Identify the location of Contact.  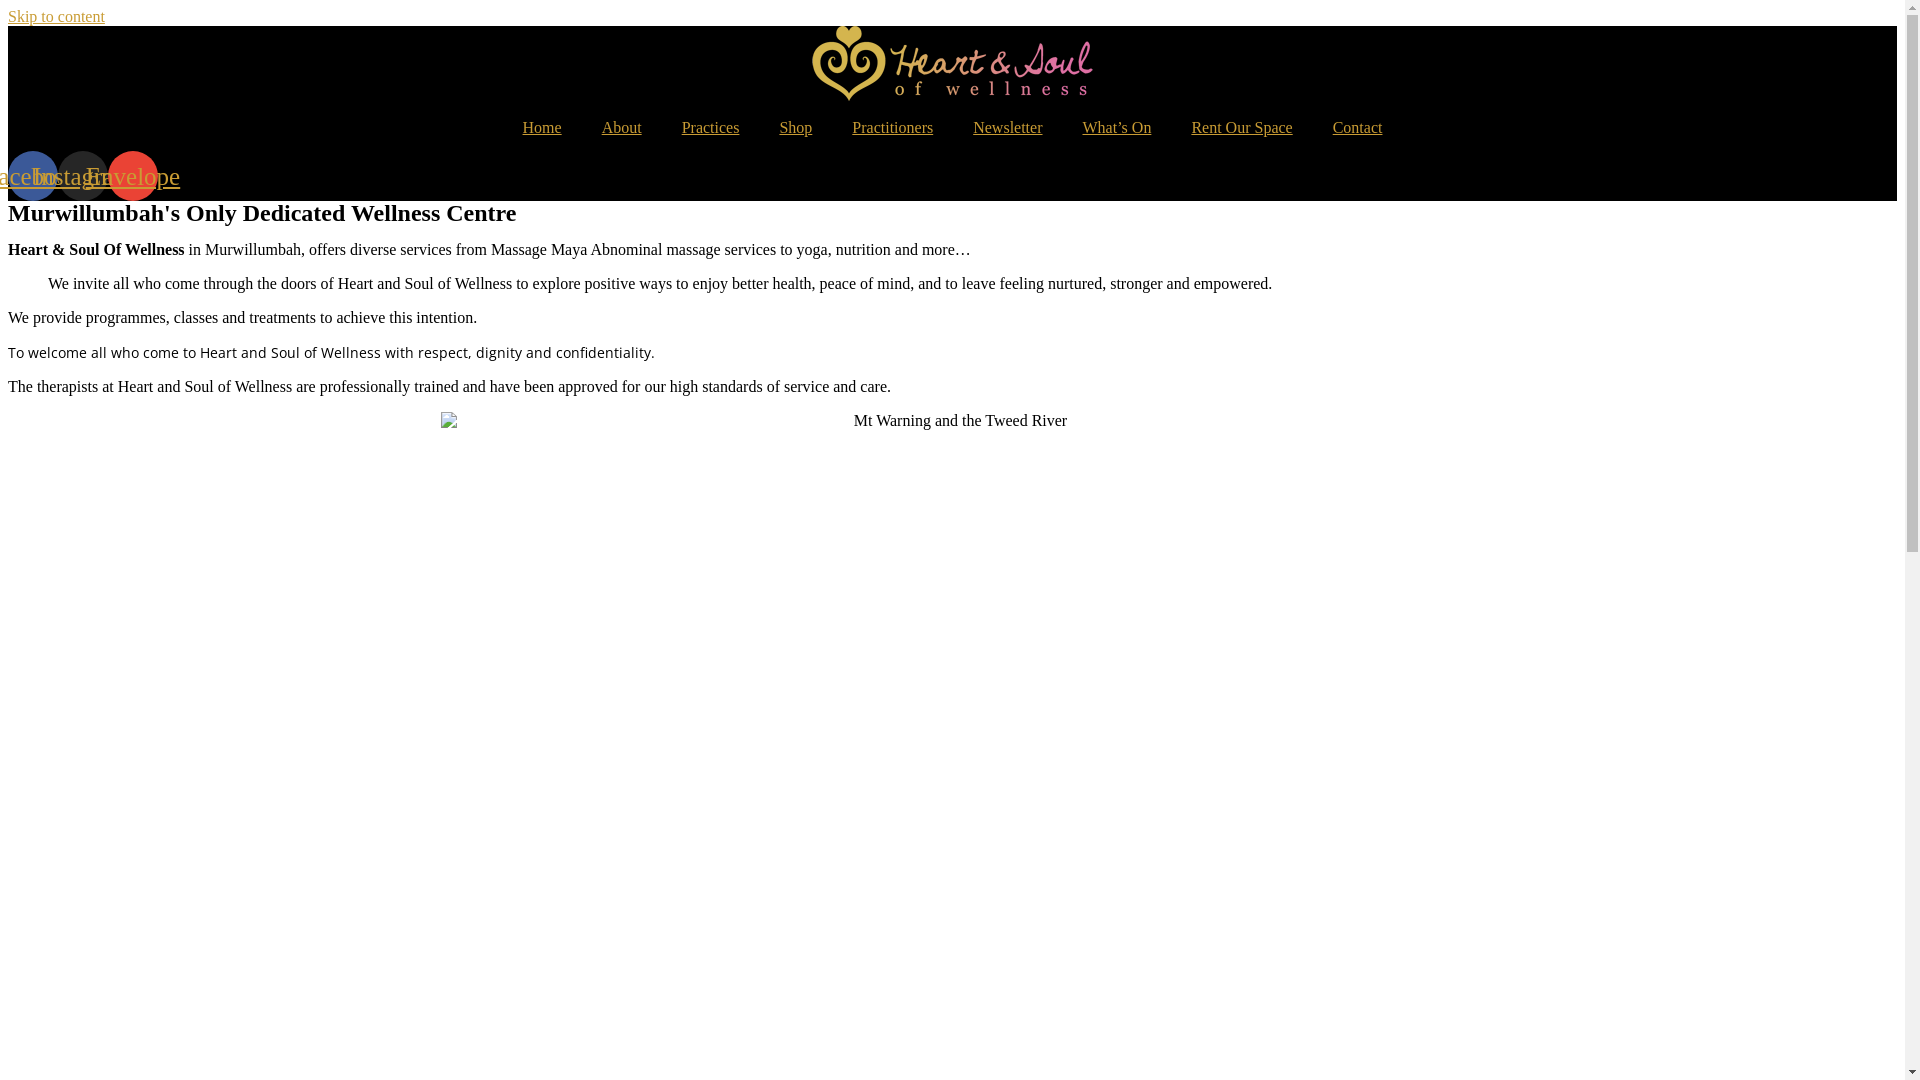
(1358, 128).